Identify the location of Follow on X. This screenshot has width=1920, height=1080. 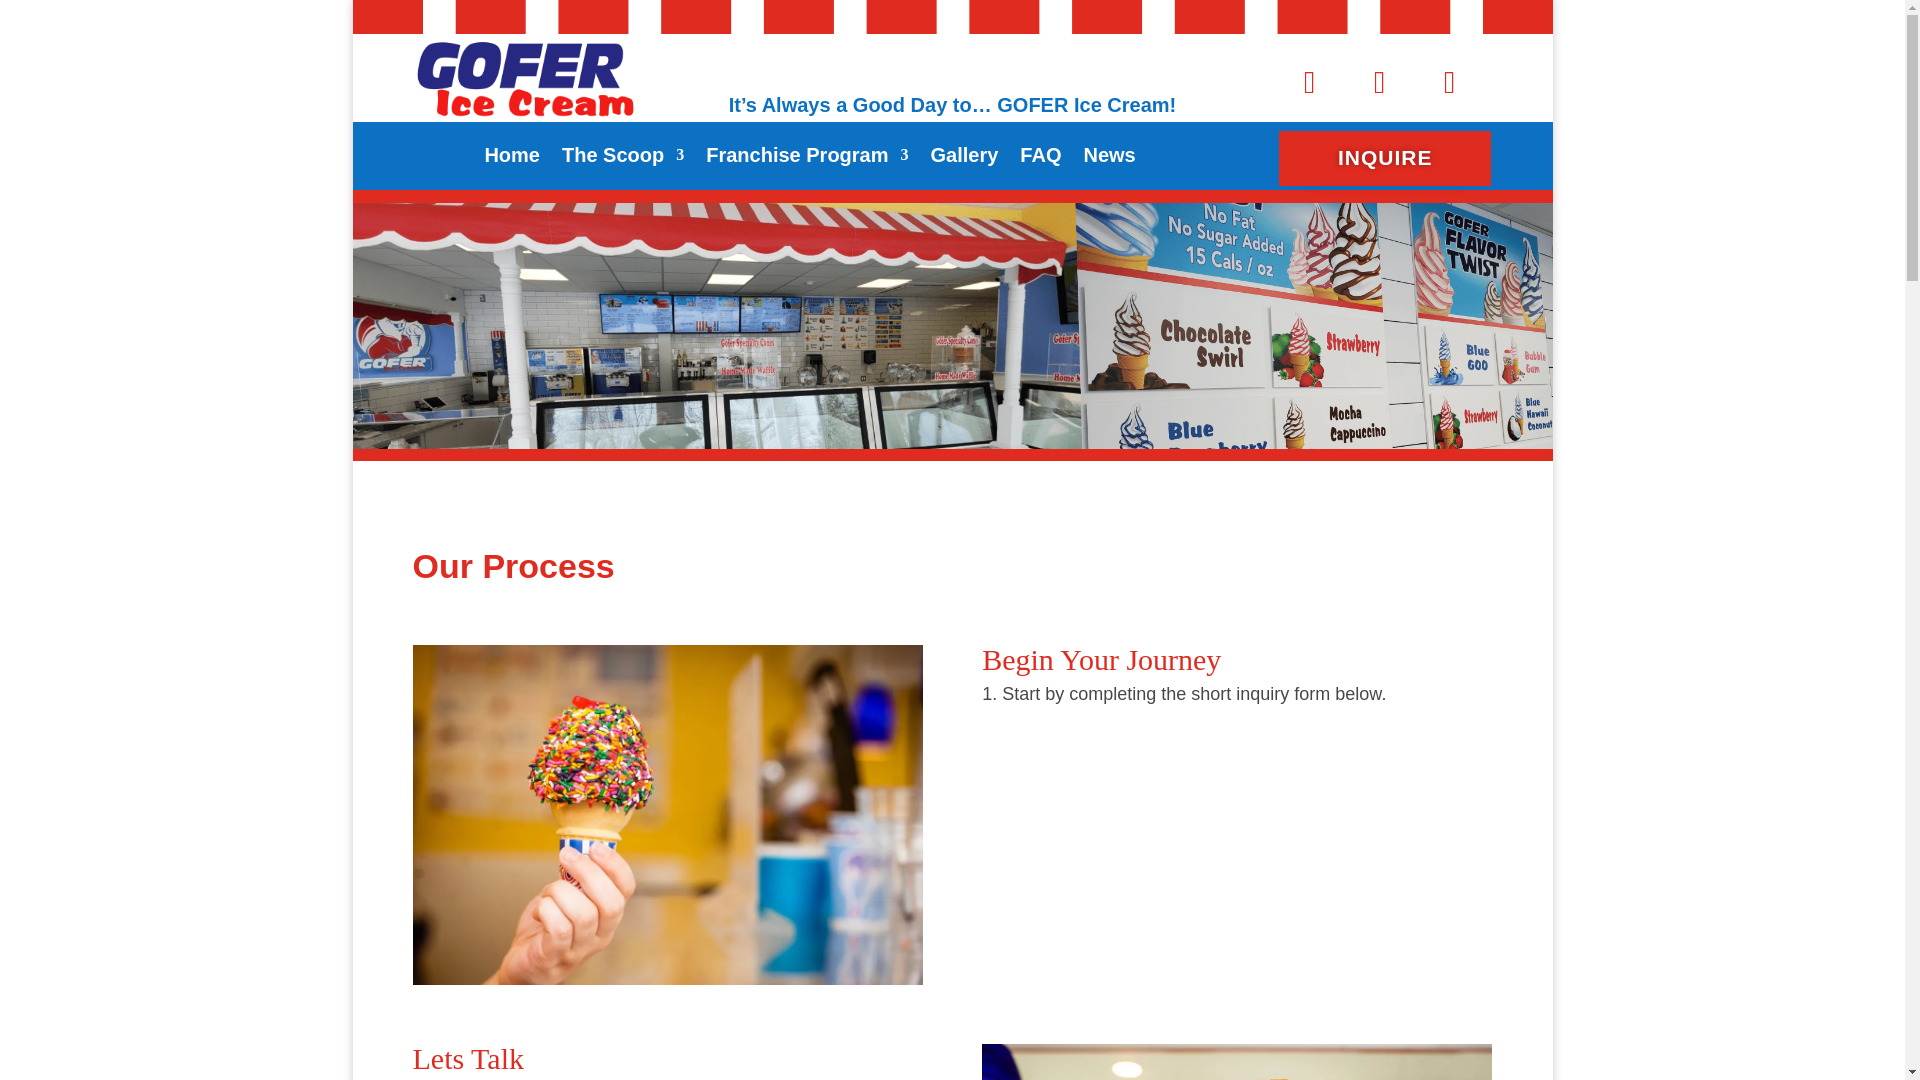
(1380, 82).